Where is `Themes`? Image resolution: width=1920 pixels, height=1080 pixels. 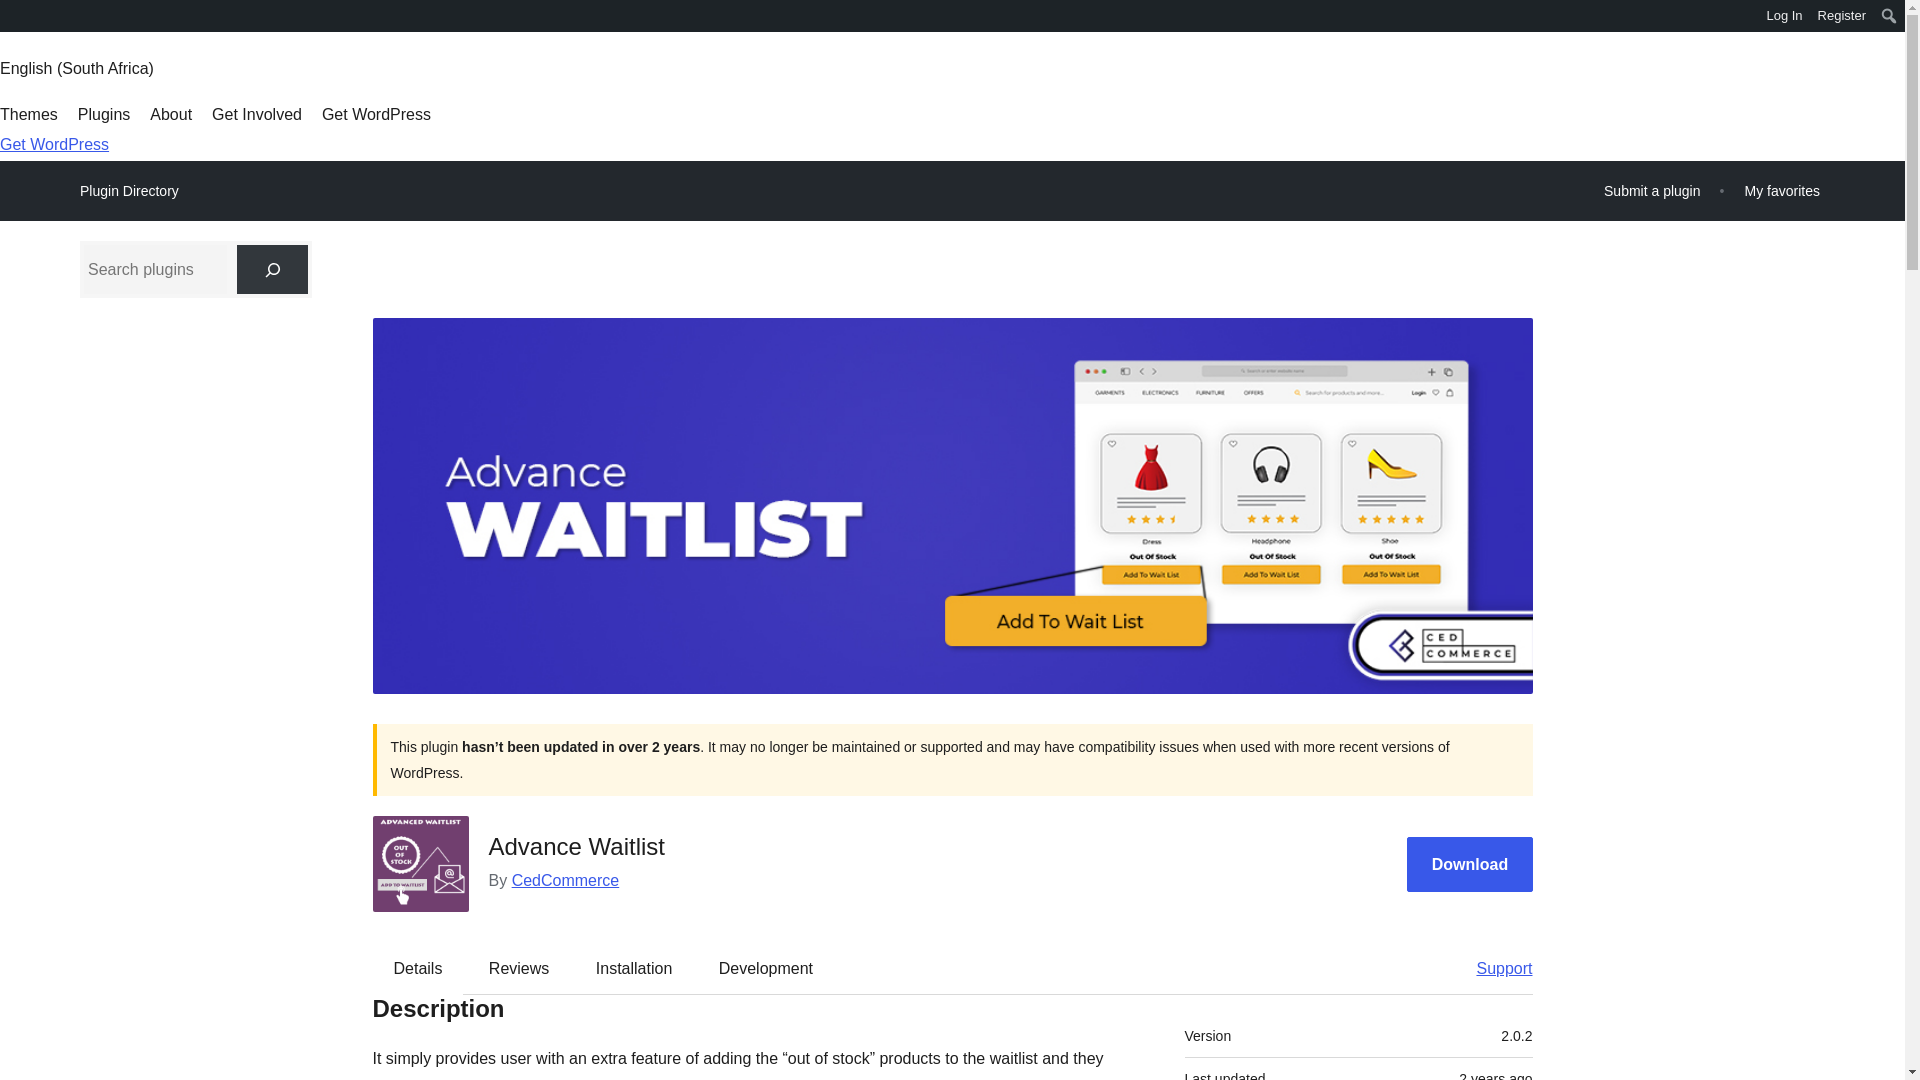 Themes is located at coordinates (28, 114).